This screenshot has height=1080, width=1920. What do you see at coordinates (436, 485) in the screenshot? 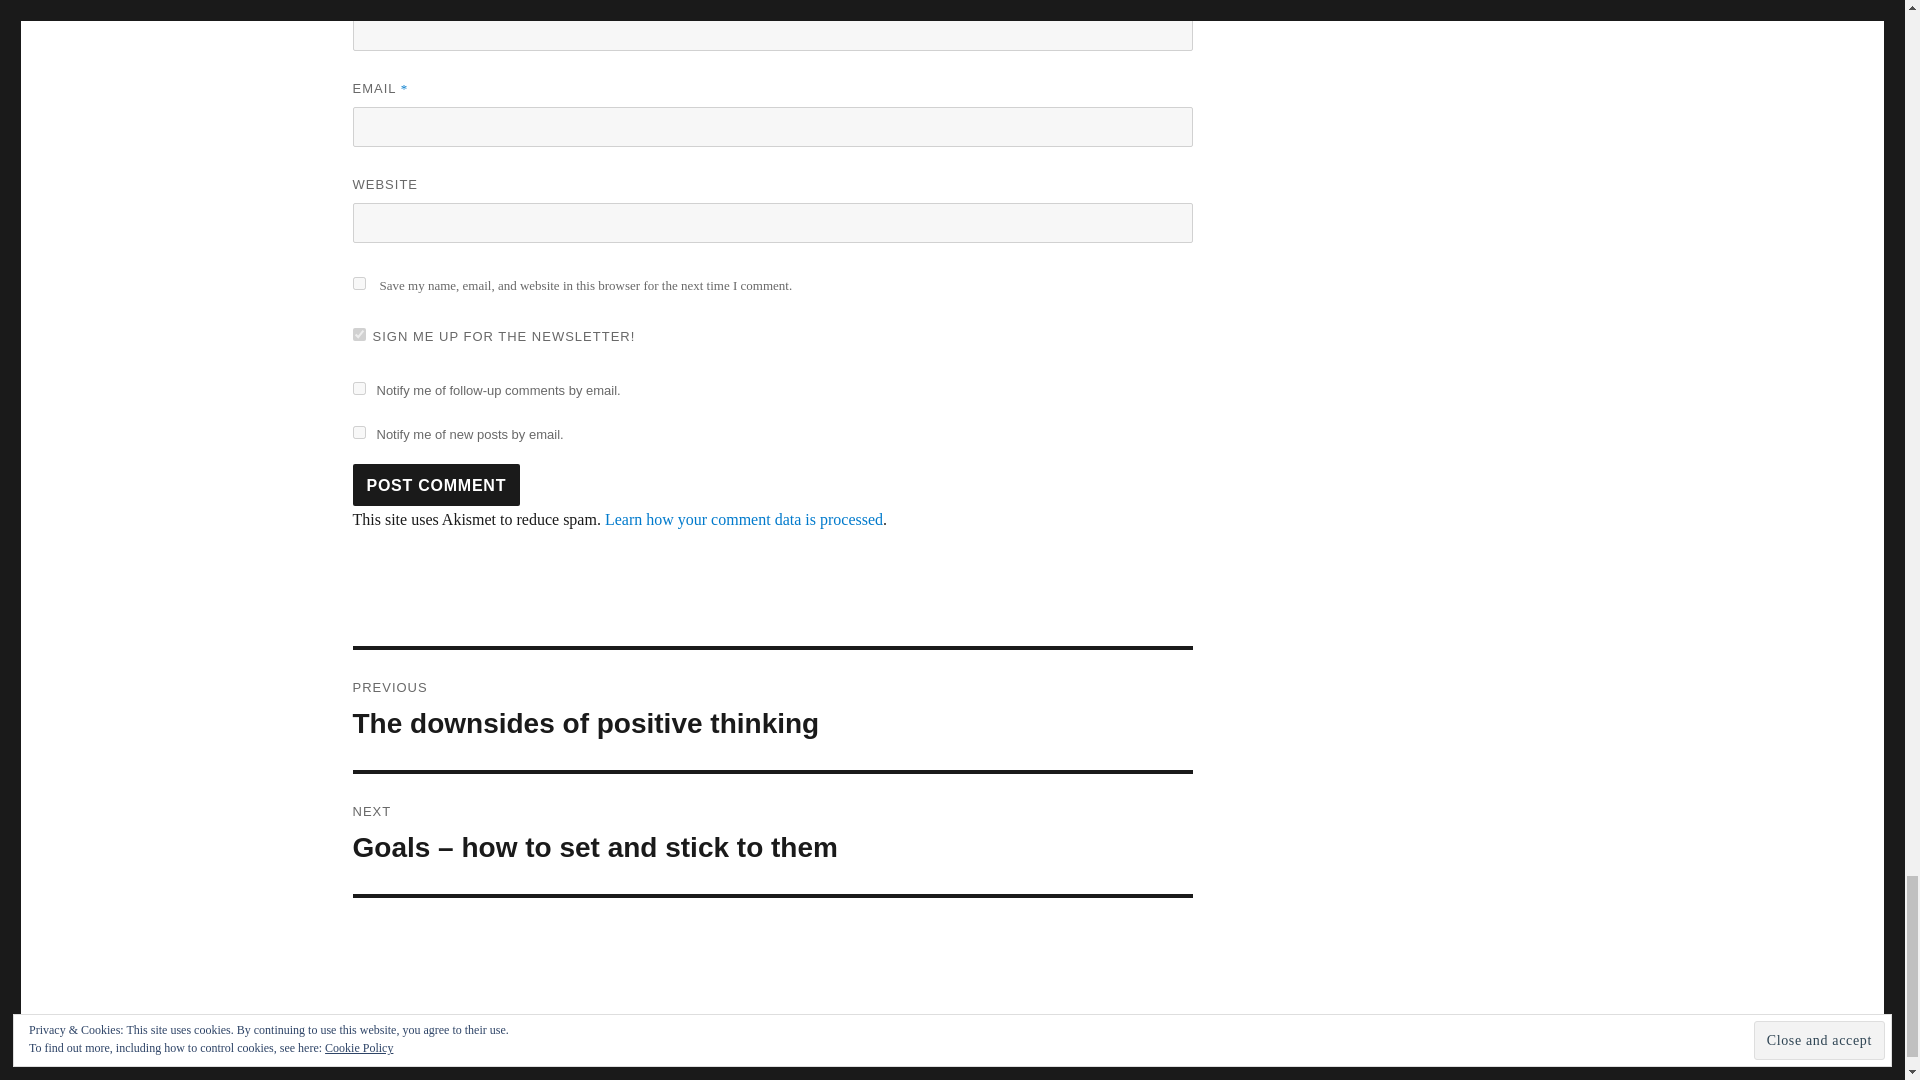
I see `subscribe` at bounding box center [436, 485].